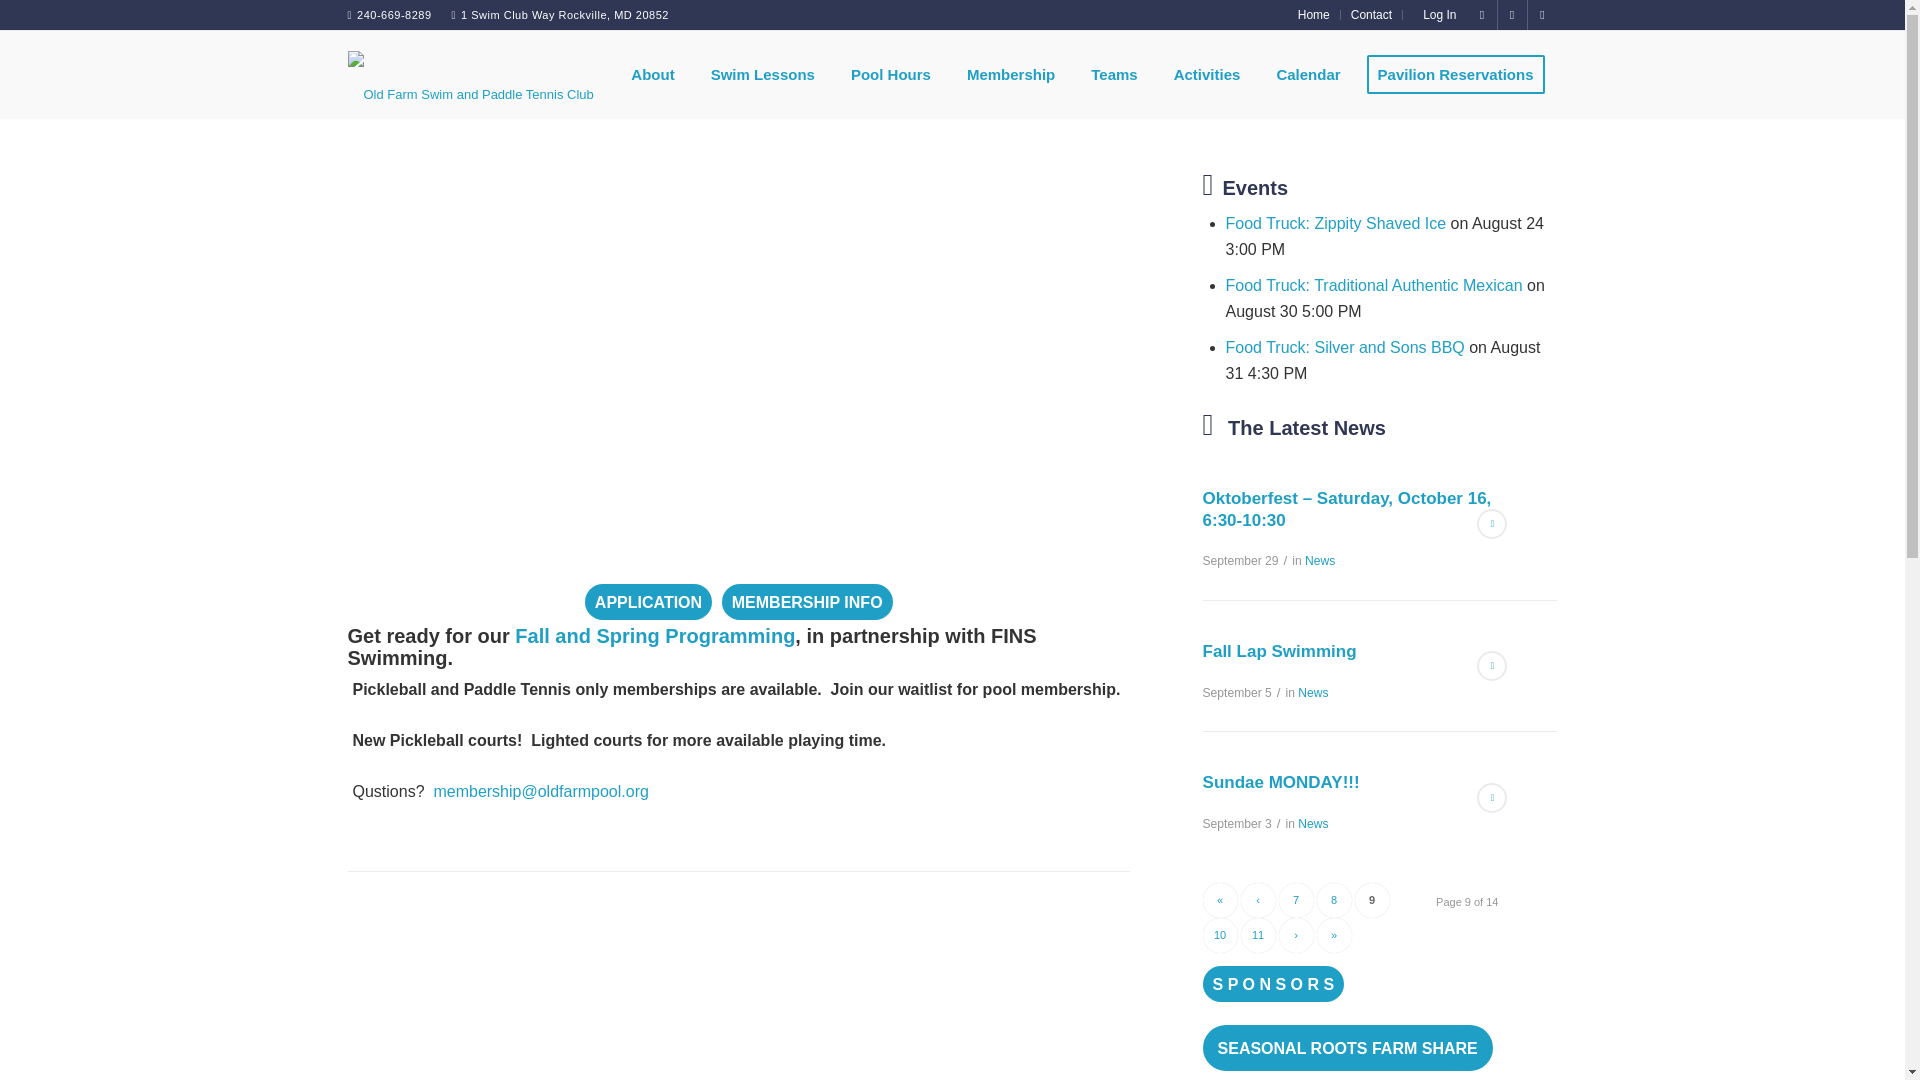 Image resolution: width=1920 pixels, height=1080 pixels. Describe the element at coordinates (1280, 650) in the screenshot. I see `Permanent Link: Fall Lap Swimming` at that location.